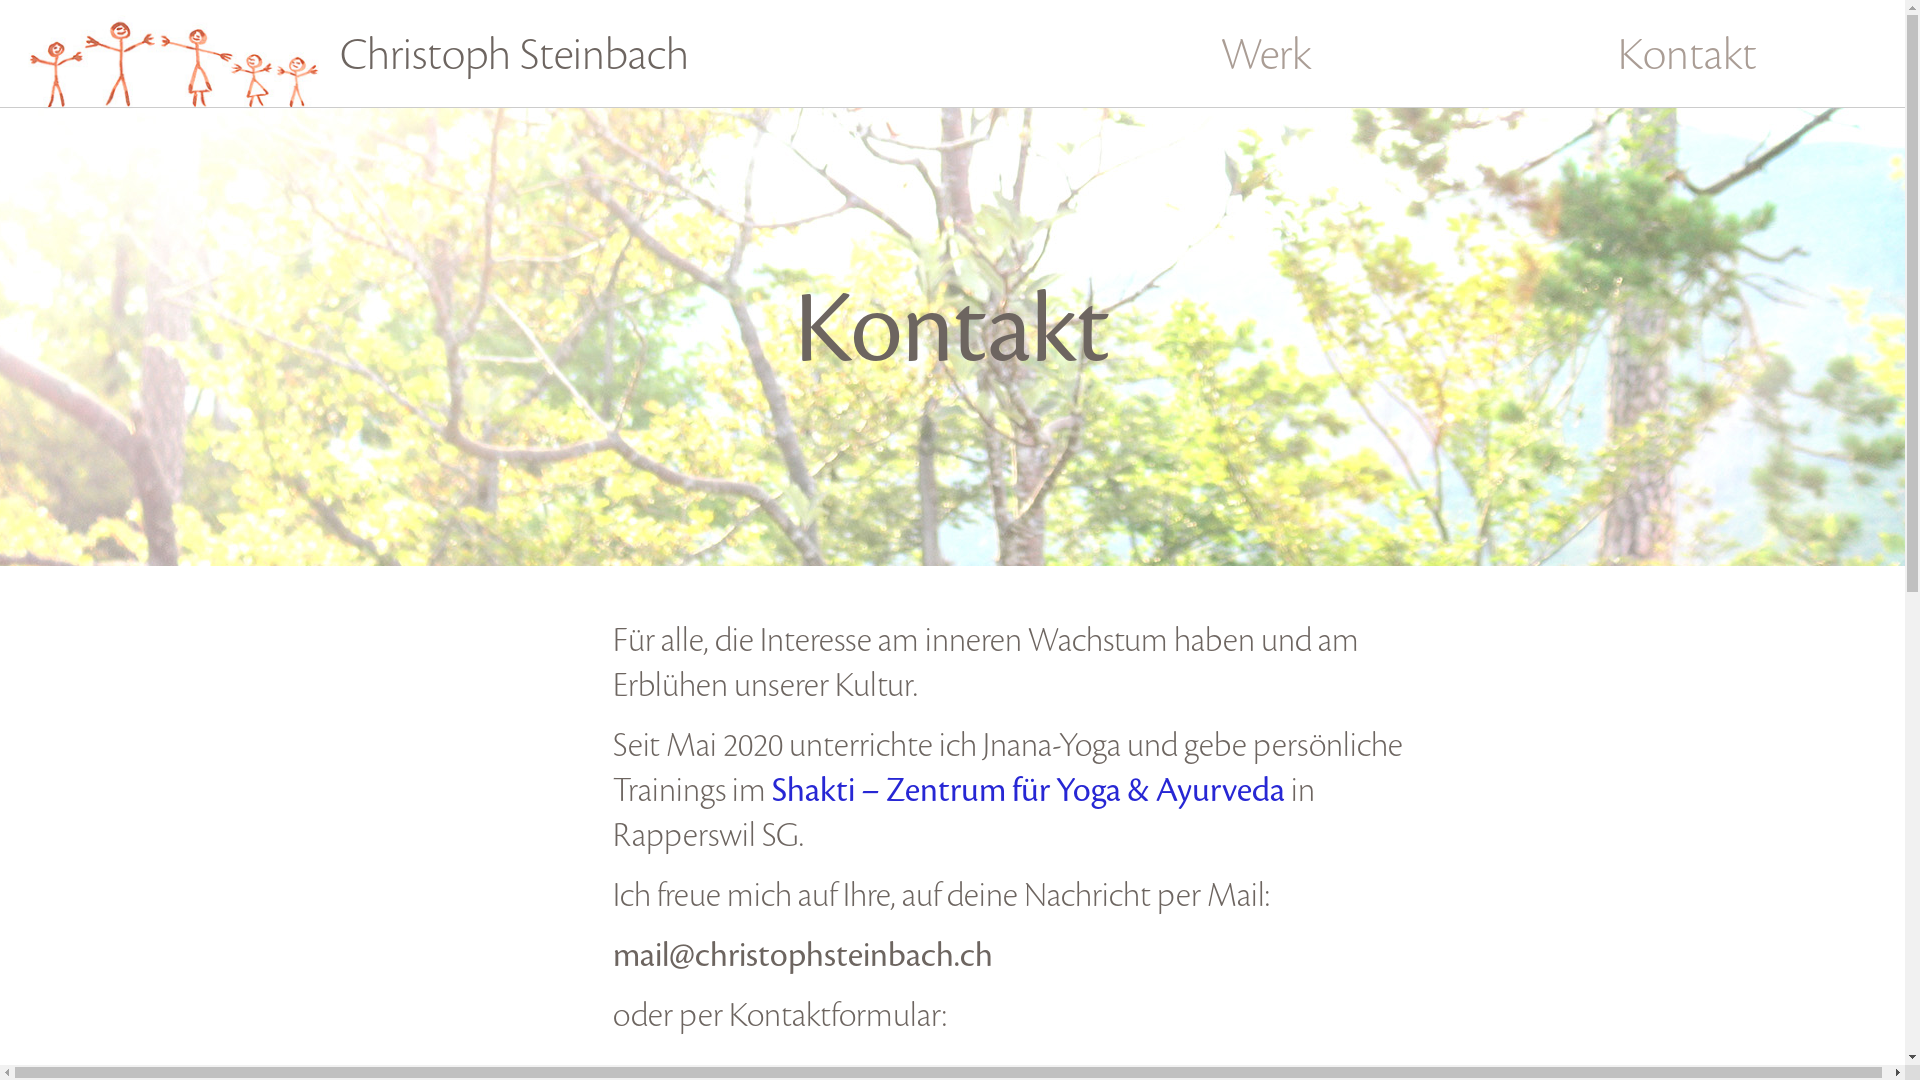 The width and height of the screenshot is (1920, 1080). Describe the element at coordinates (1688, 58) in the screenshot. I see `Kontakt` at that location.